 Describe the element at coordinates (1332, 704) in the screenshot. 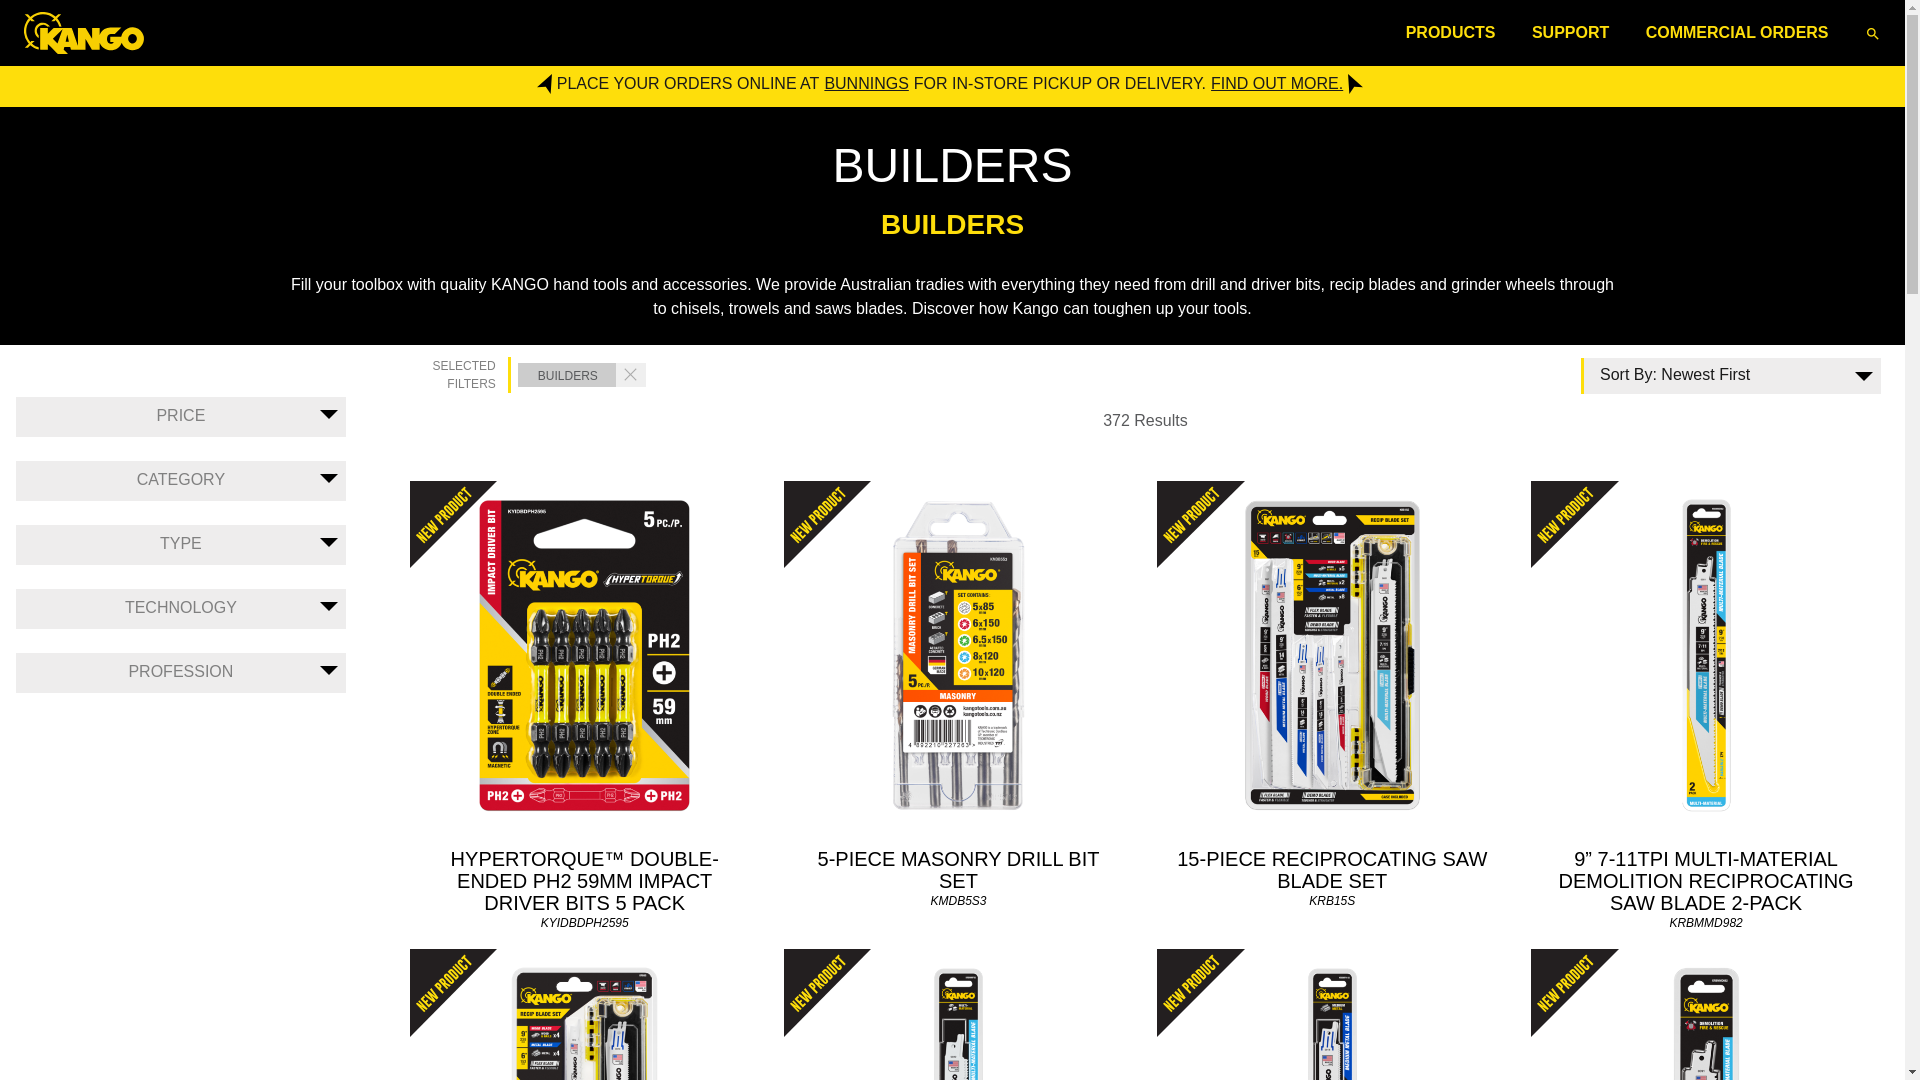

I see `15-PIECE RECIPROCATING SAW BLADE SET
KRB15S` at that location.